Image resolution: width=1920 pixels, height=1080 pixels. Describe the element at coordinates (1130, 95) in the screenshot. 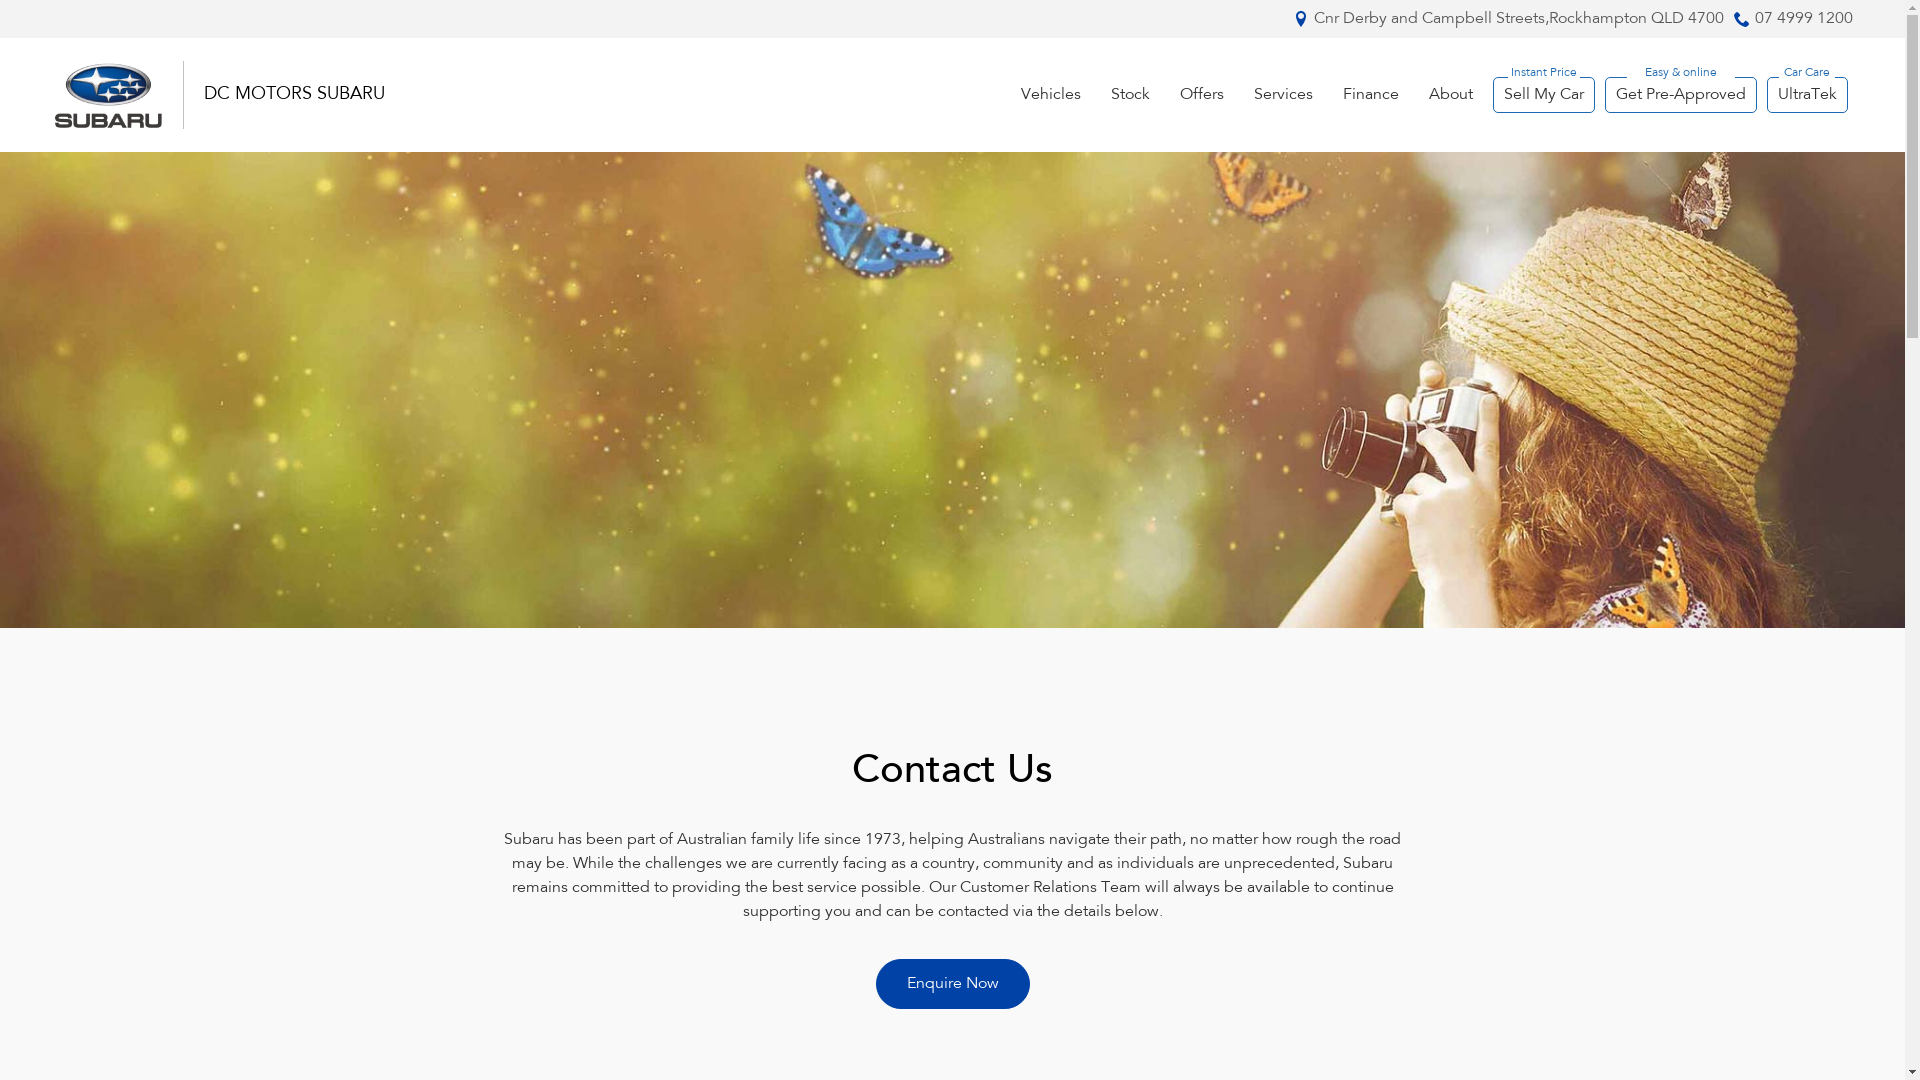

I see `Stock` at that location.